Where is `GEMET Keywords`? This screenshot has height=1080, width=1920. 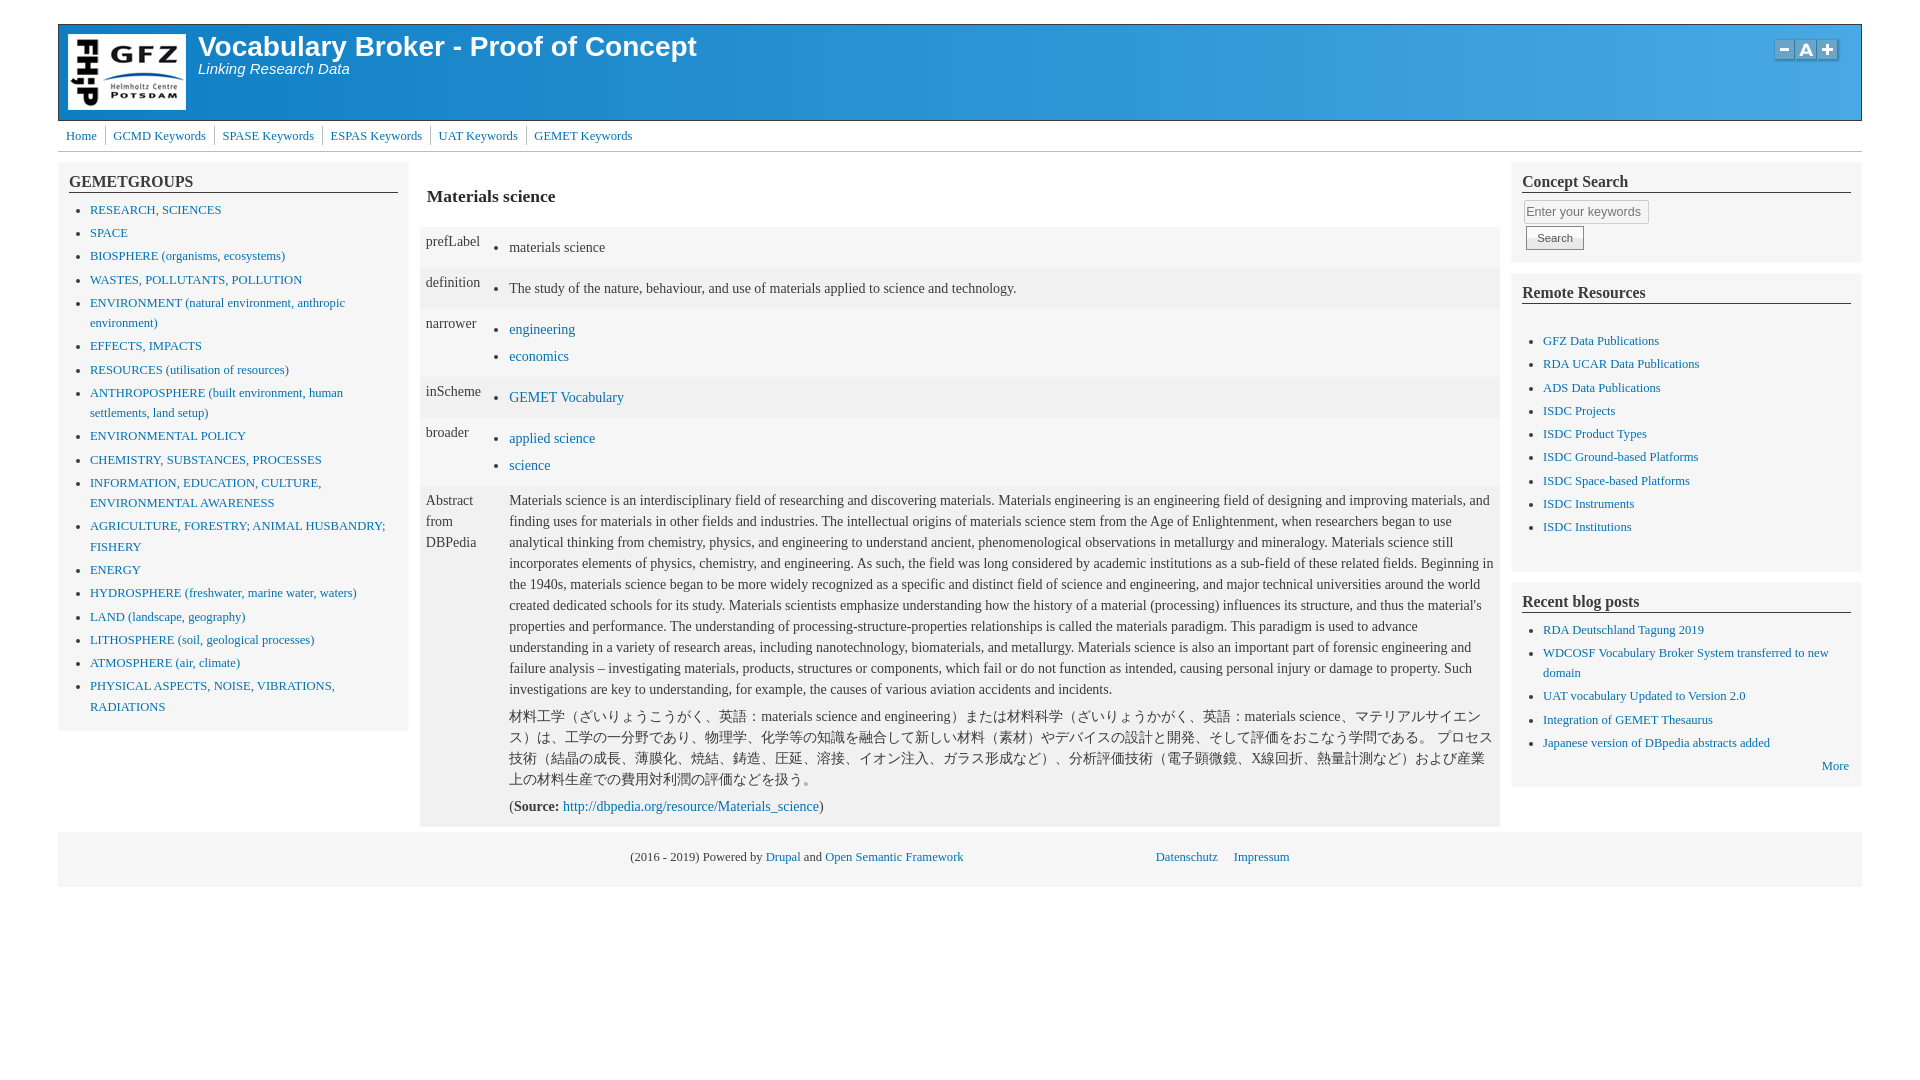
GEMET Keywords is located at coordinates (582, 136).